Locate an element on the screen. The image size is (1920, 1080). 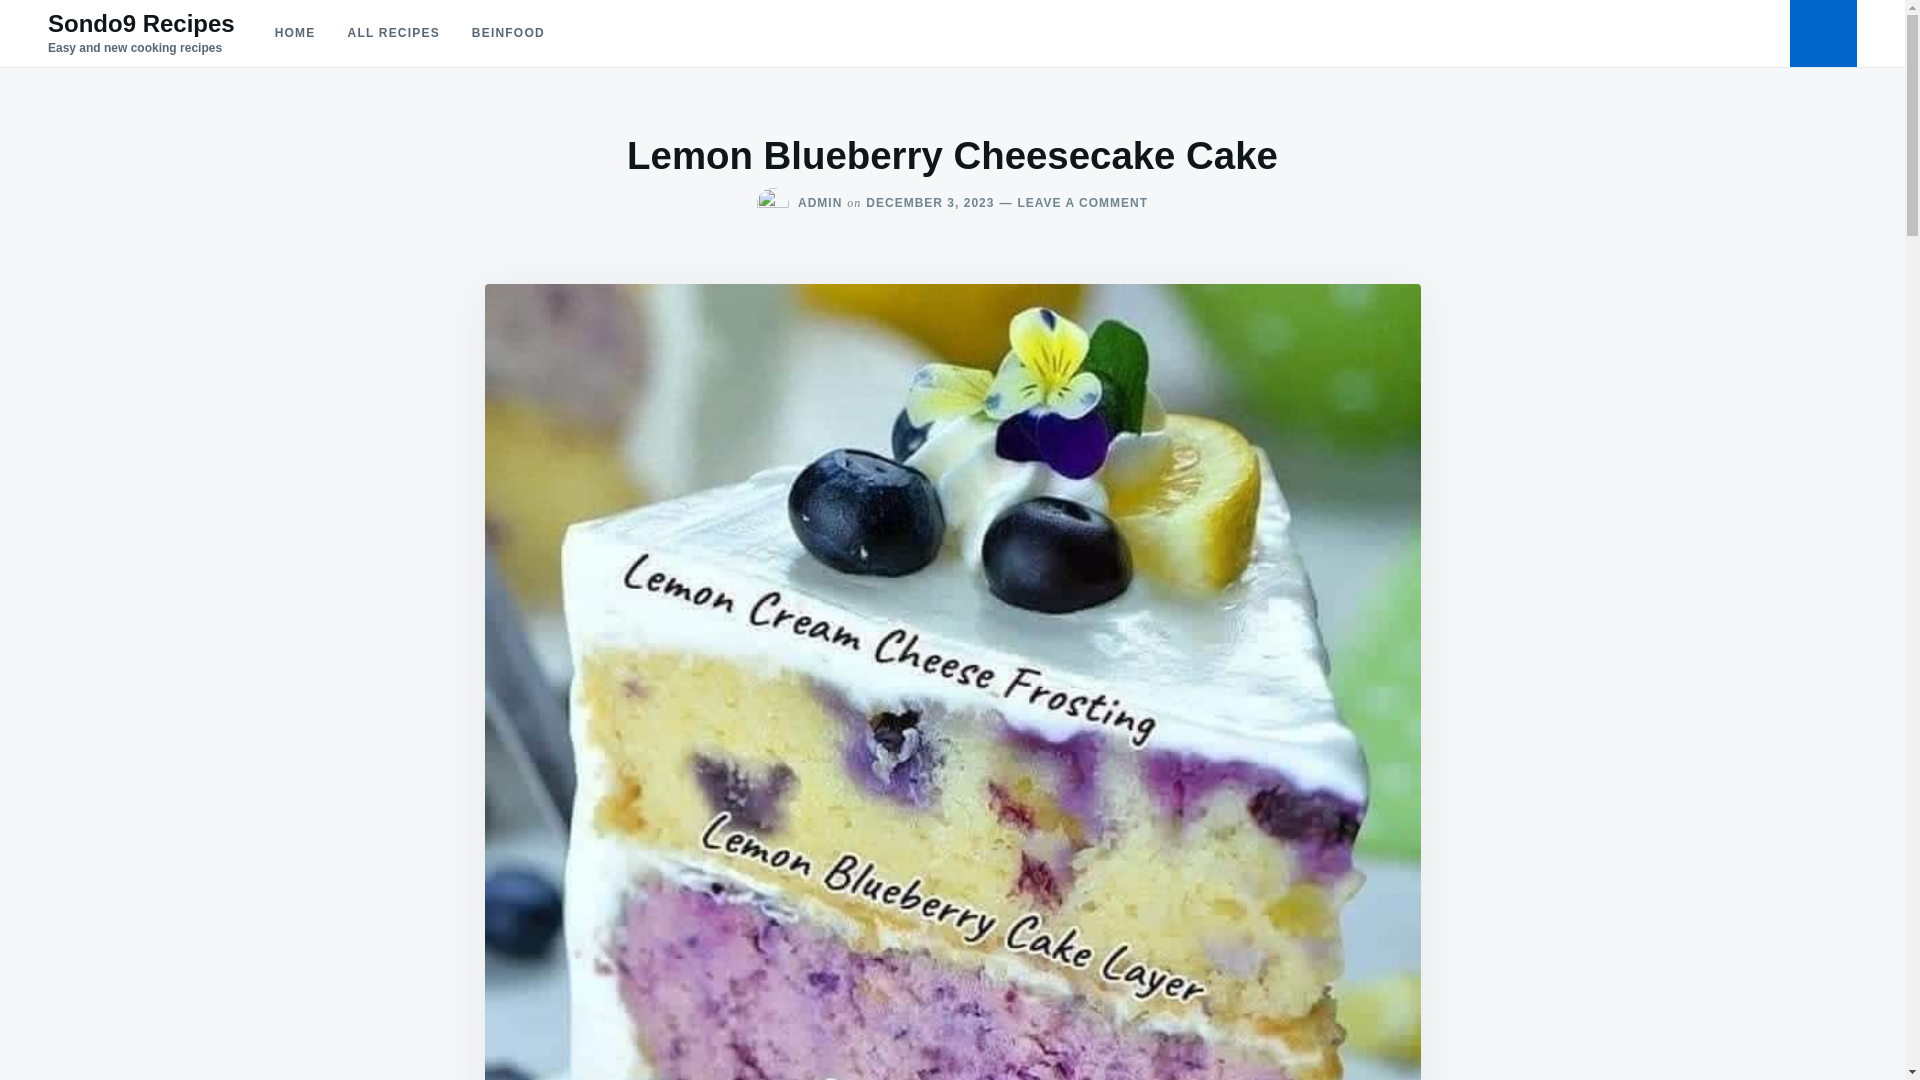
ADMIN is located at coordinates (930, 202).